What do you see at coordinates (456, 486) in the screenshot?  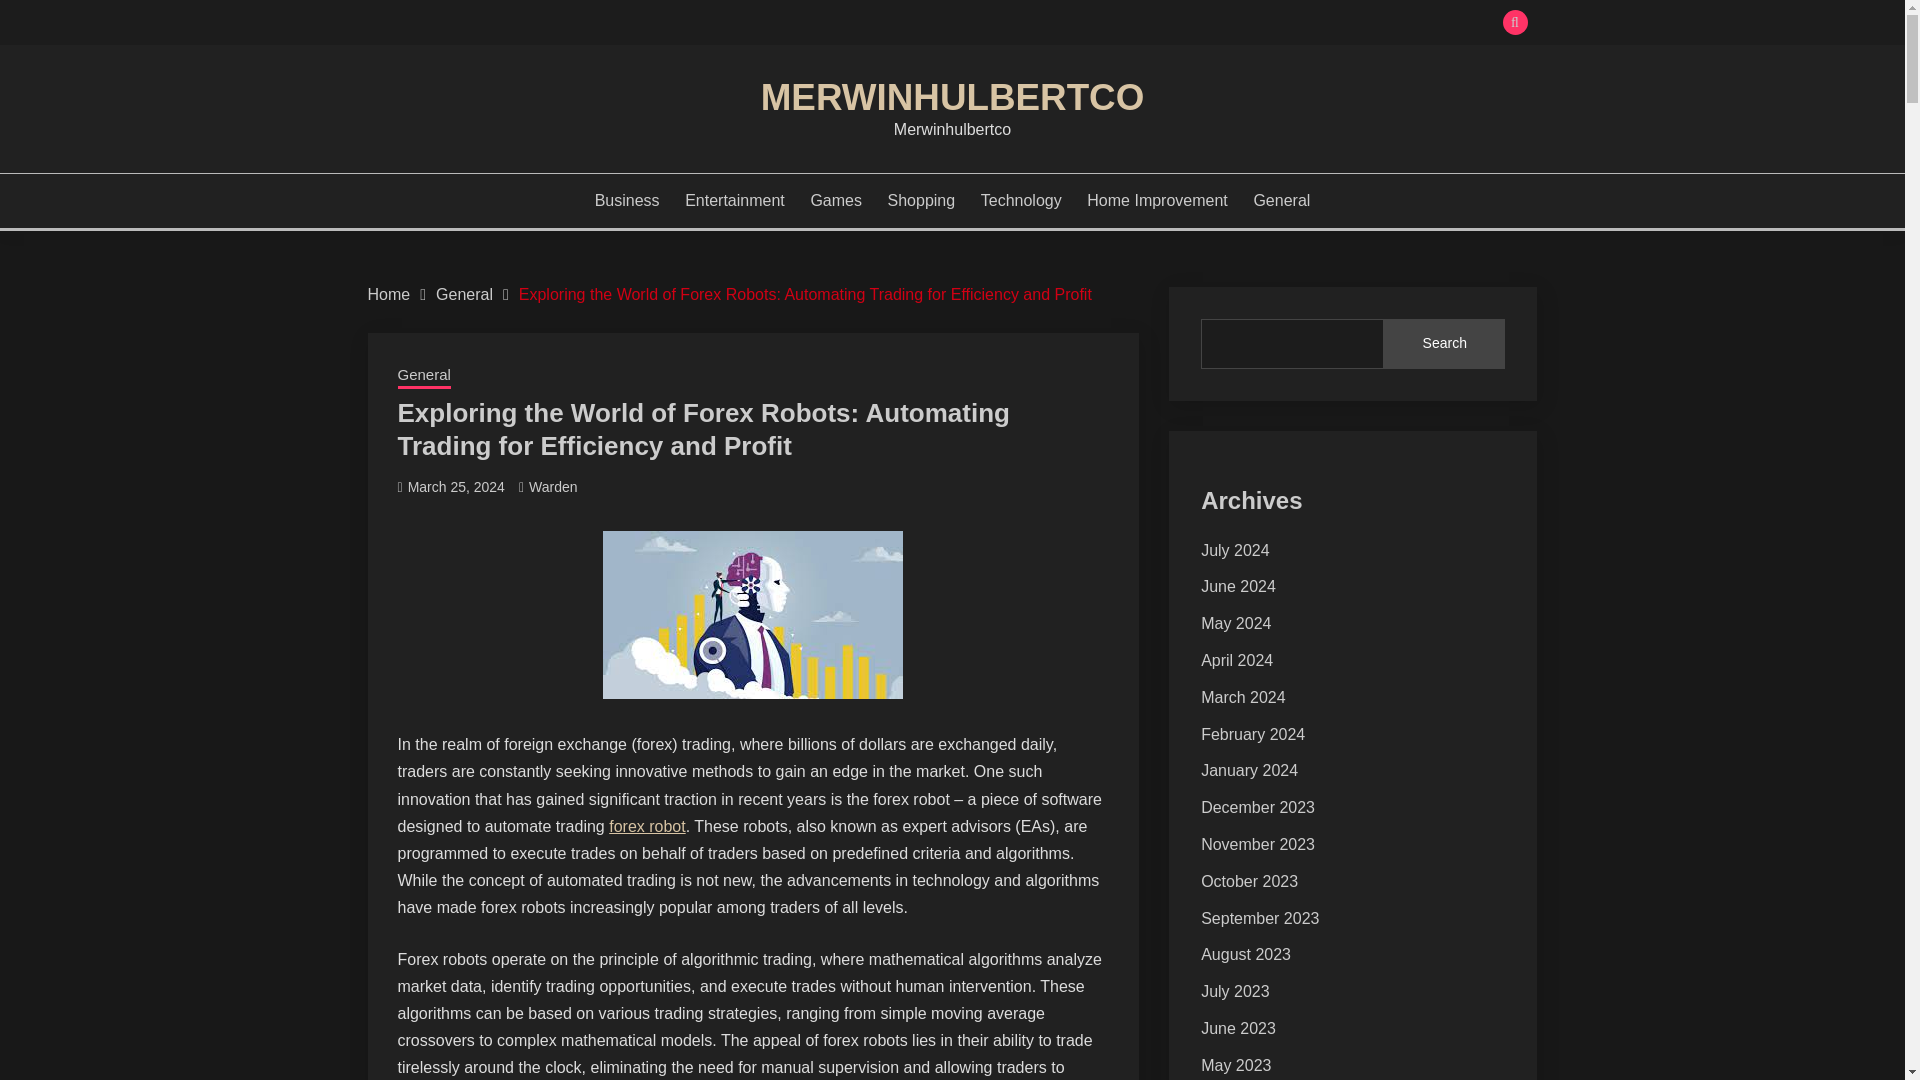 I see `March 25, 2024` at bounding box center [456, 486].